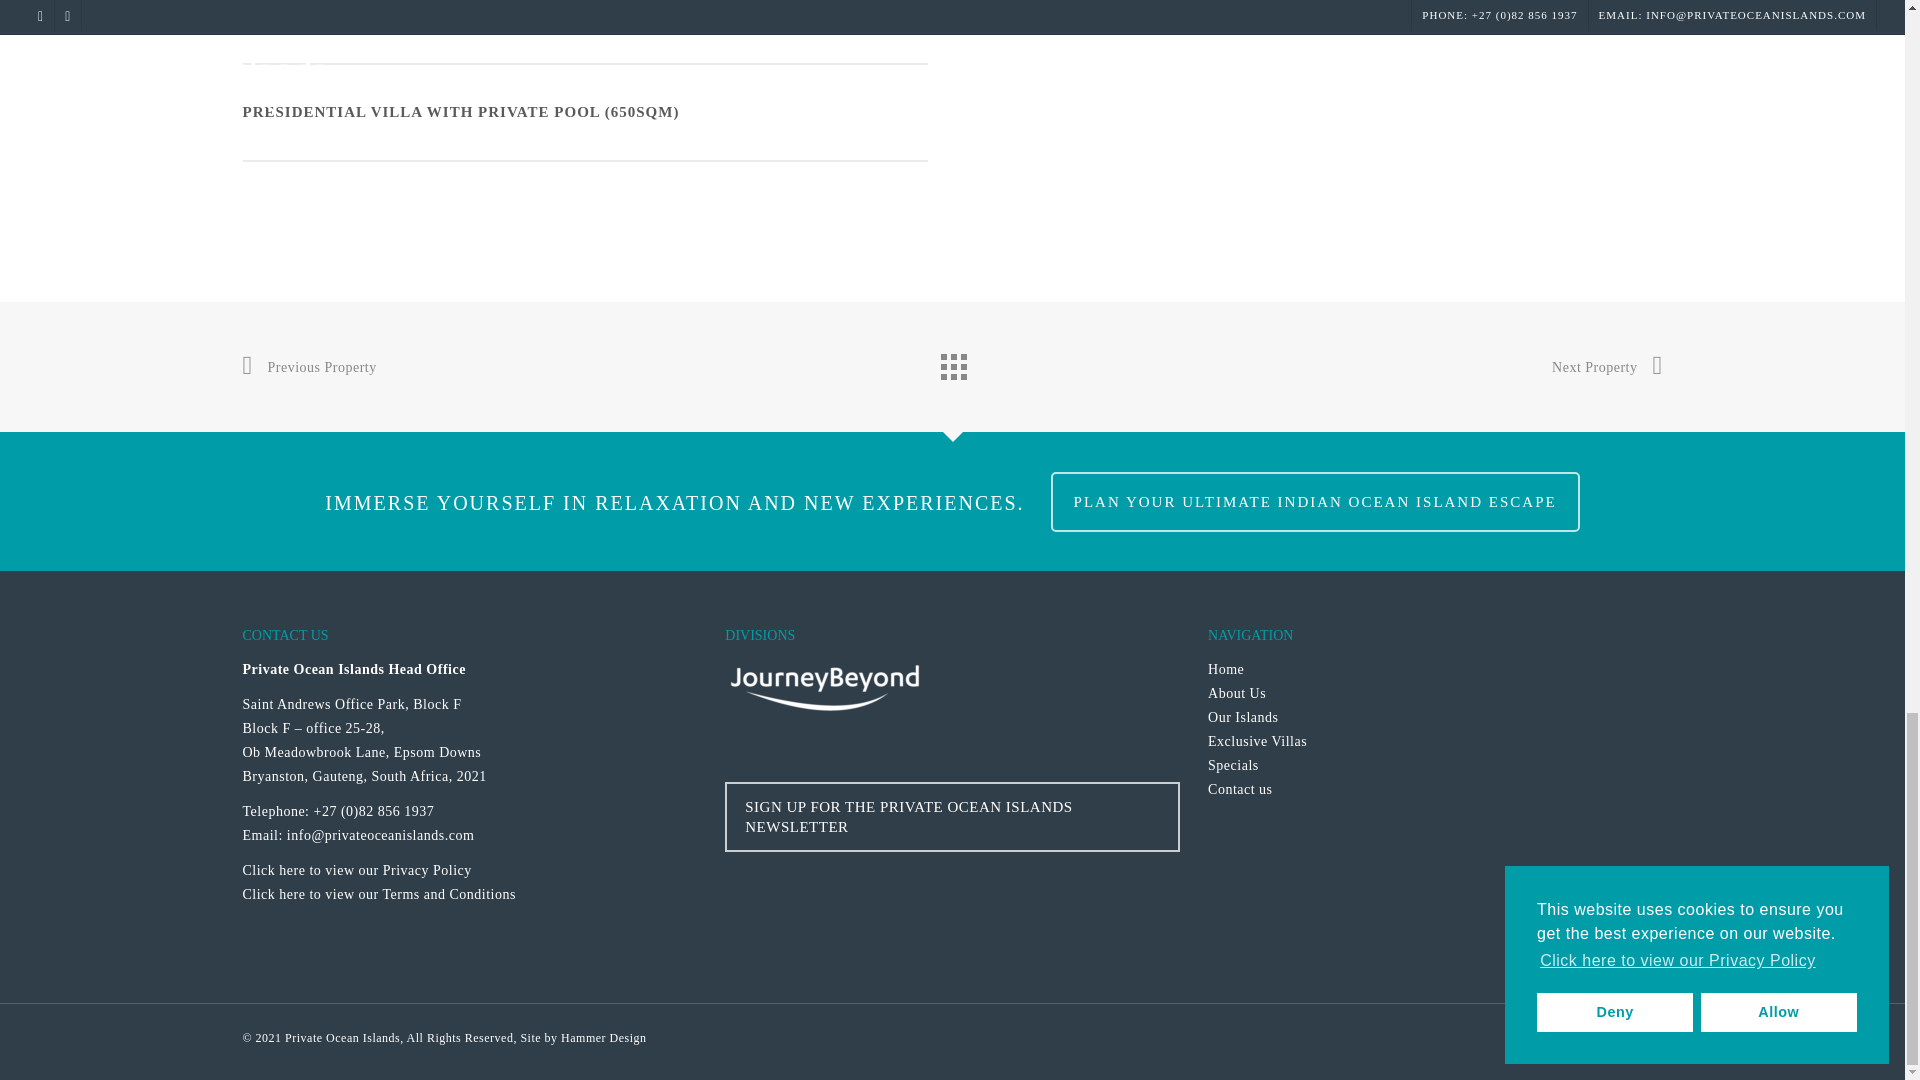 Image resolution: width=1920 pixels, height=1080 pixels. What do you see at coordinates (951, 362) in the screenshot?
I see `Back to all projects` at bounding box center [951, 362].